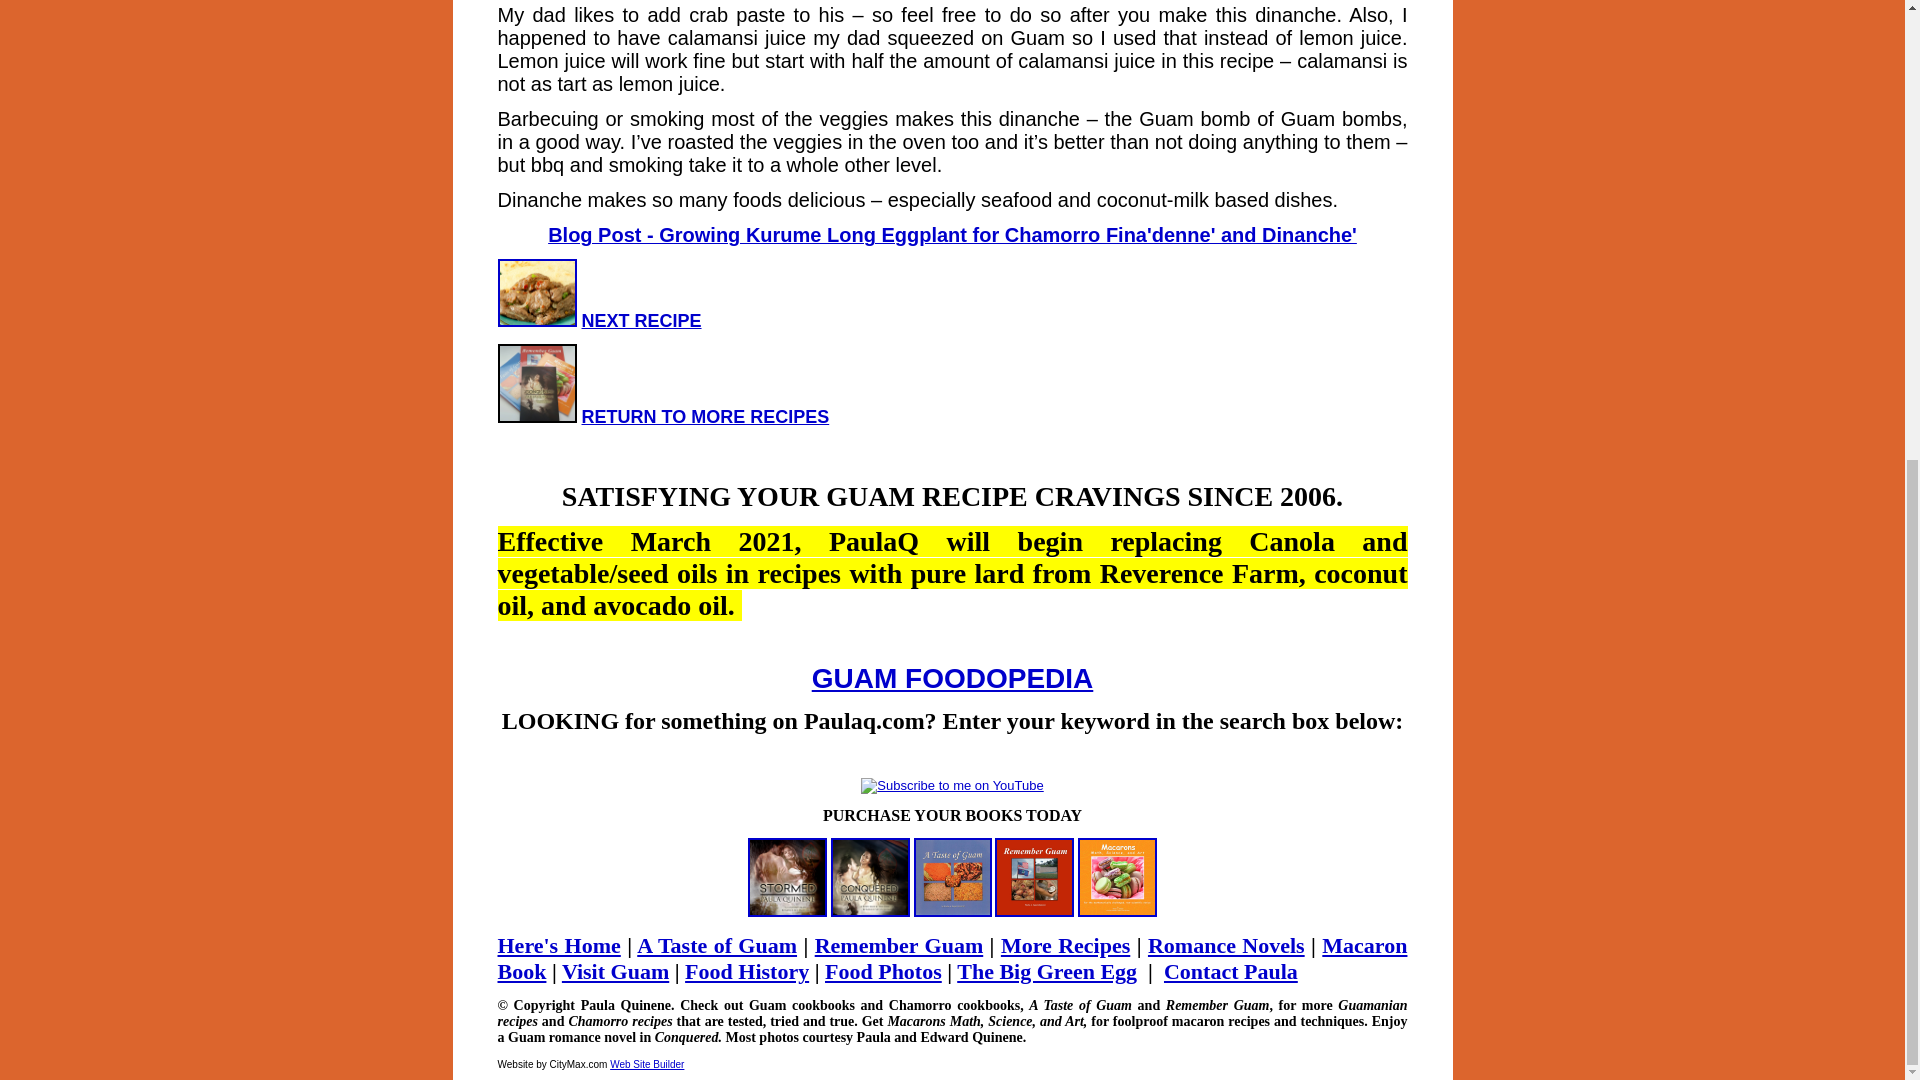  I want to click on More Recipes, so click(1065, 945).